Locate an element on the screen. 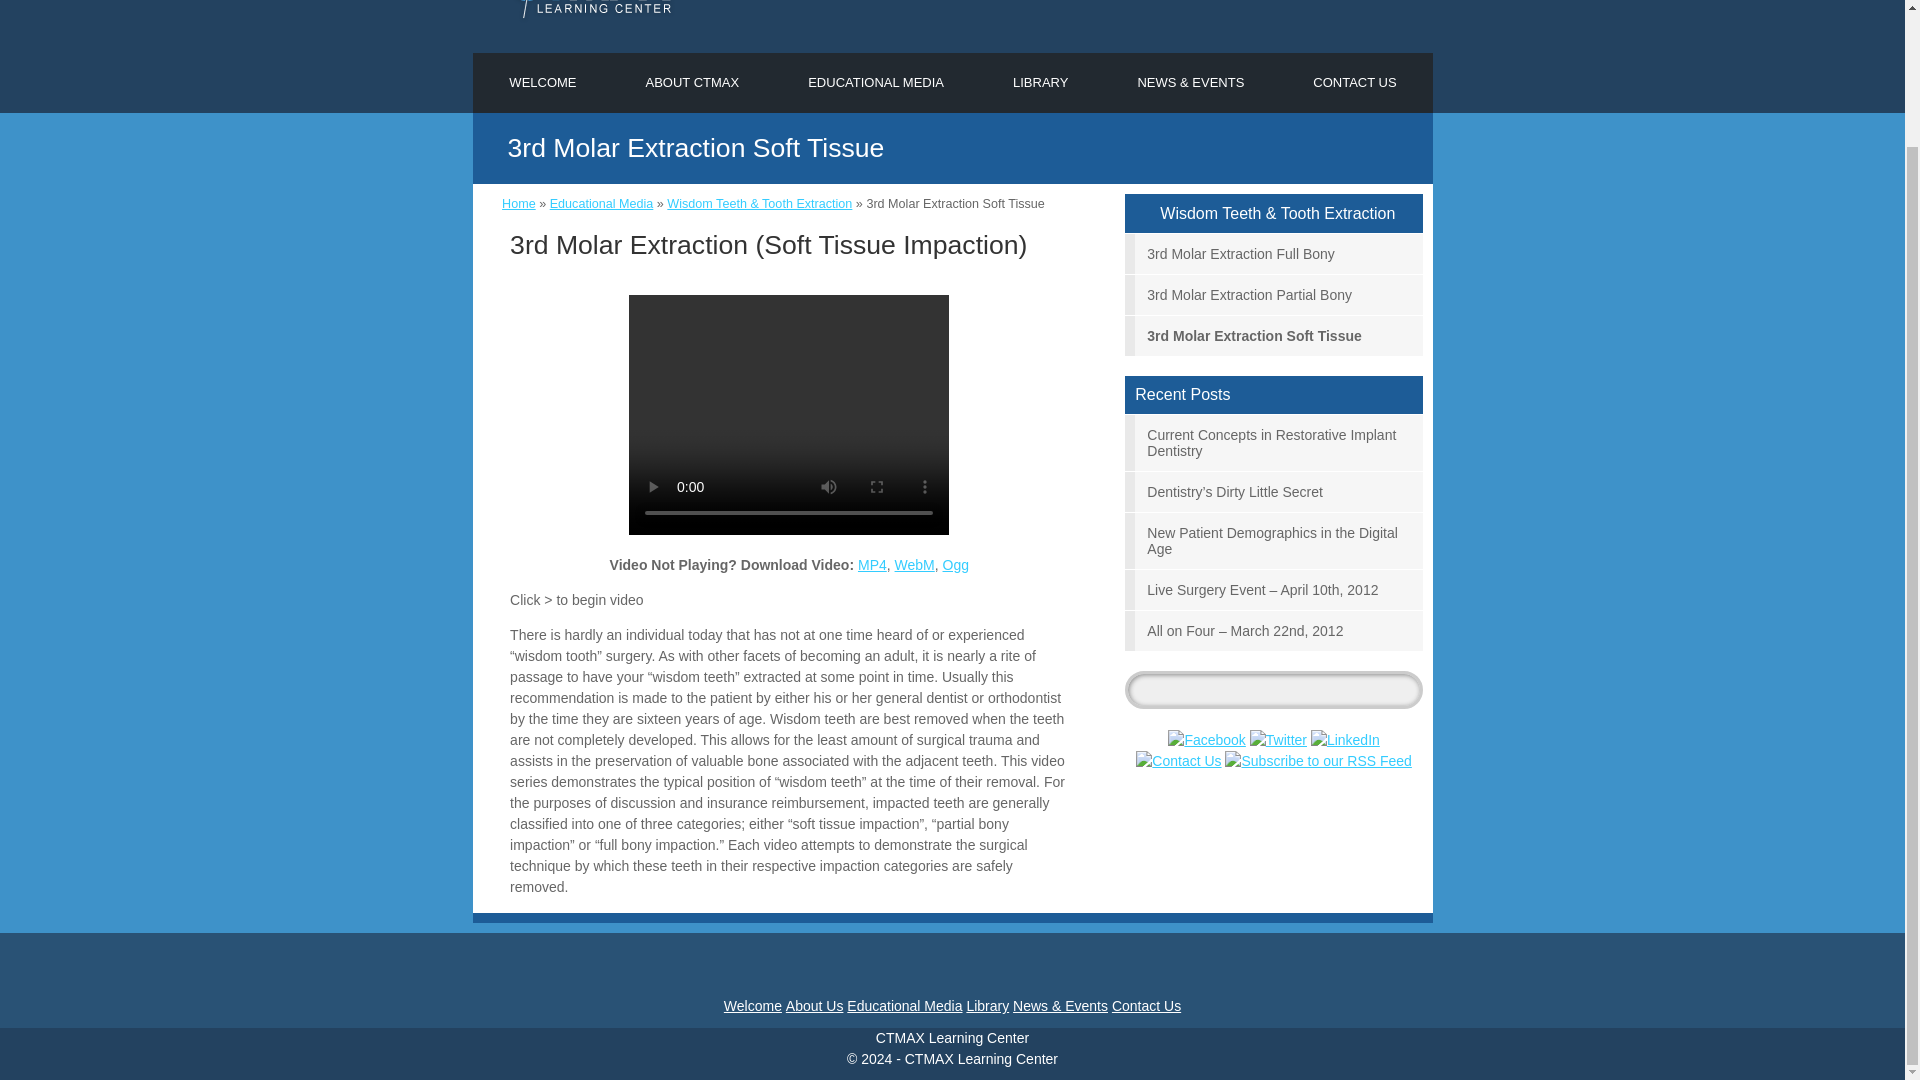 Image resolution: width=1920 pixels, height=1080 pixels. Twitter is located at coordinates (1278, 740).